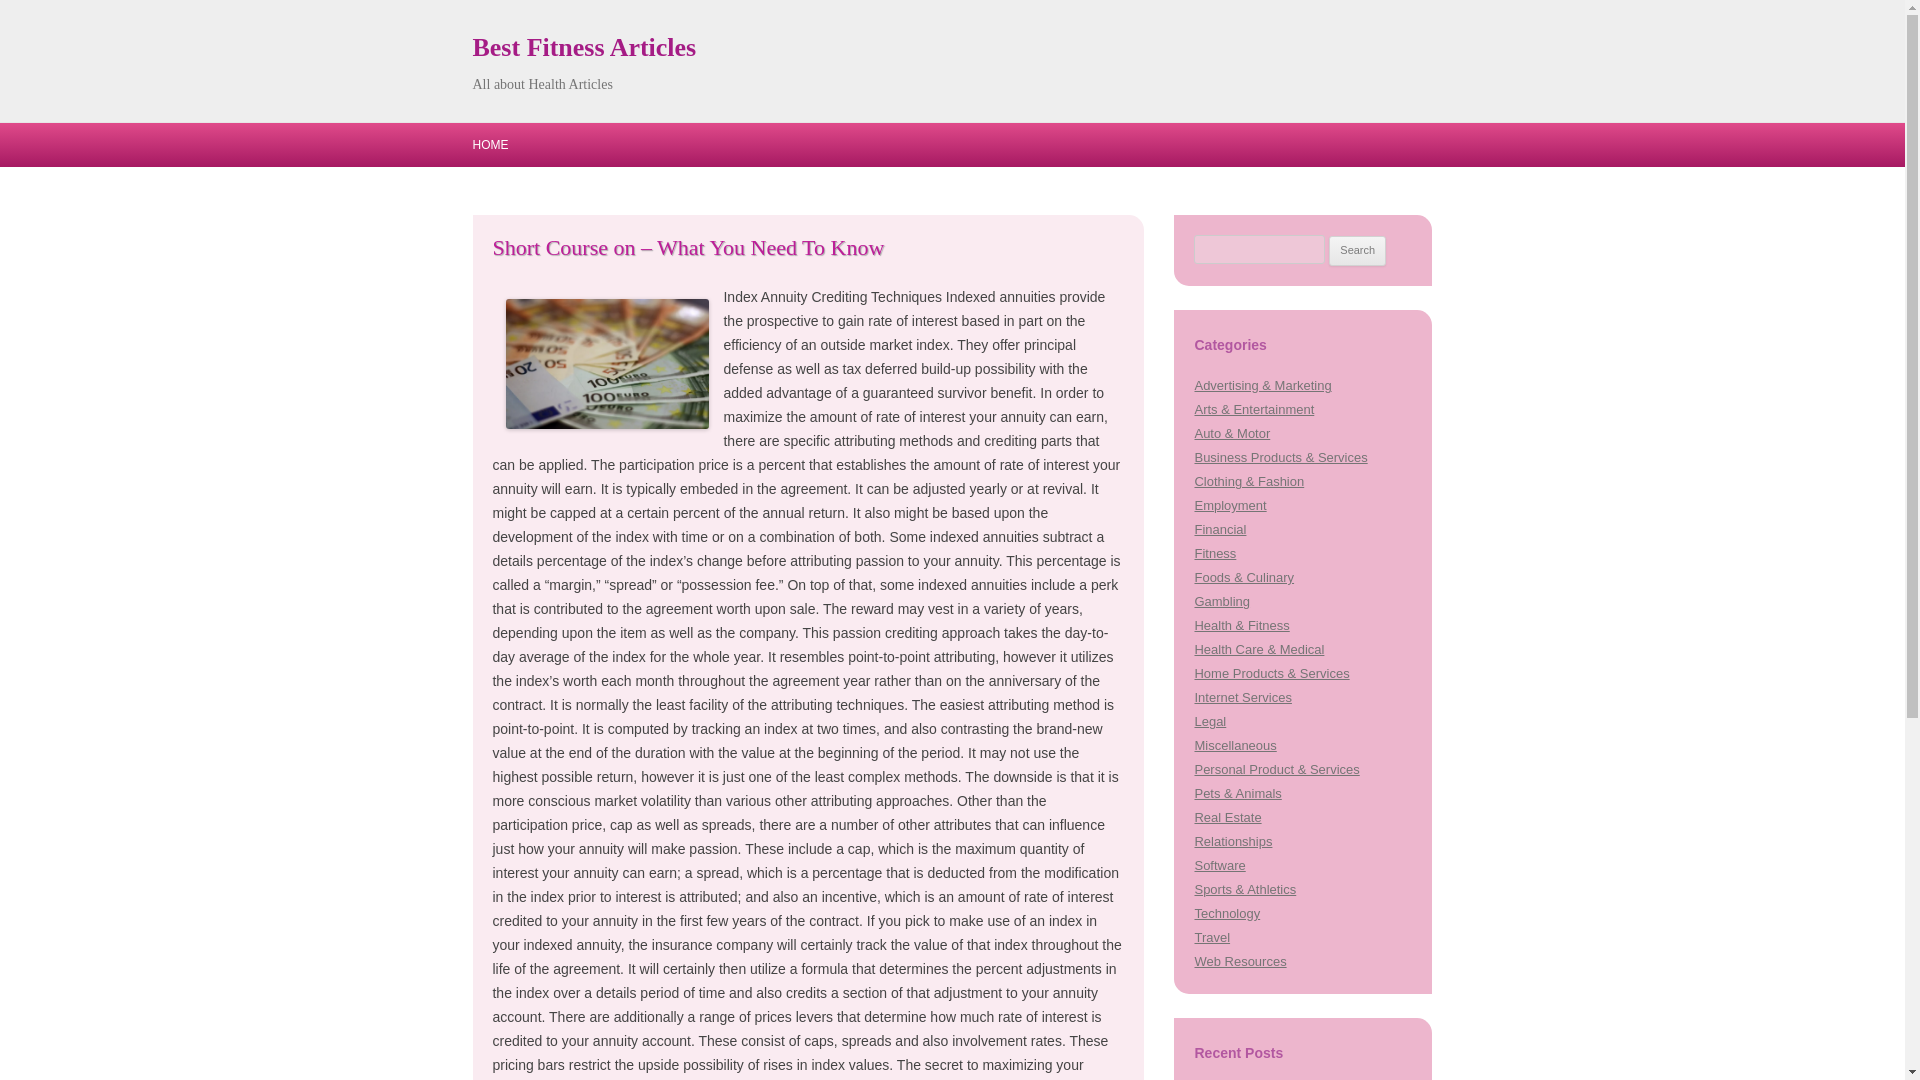  I want to click on Fitness, so click(1215, 553).